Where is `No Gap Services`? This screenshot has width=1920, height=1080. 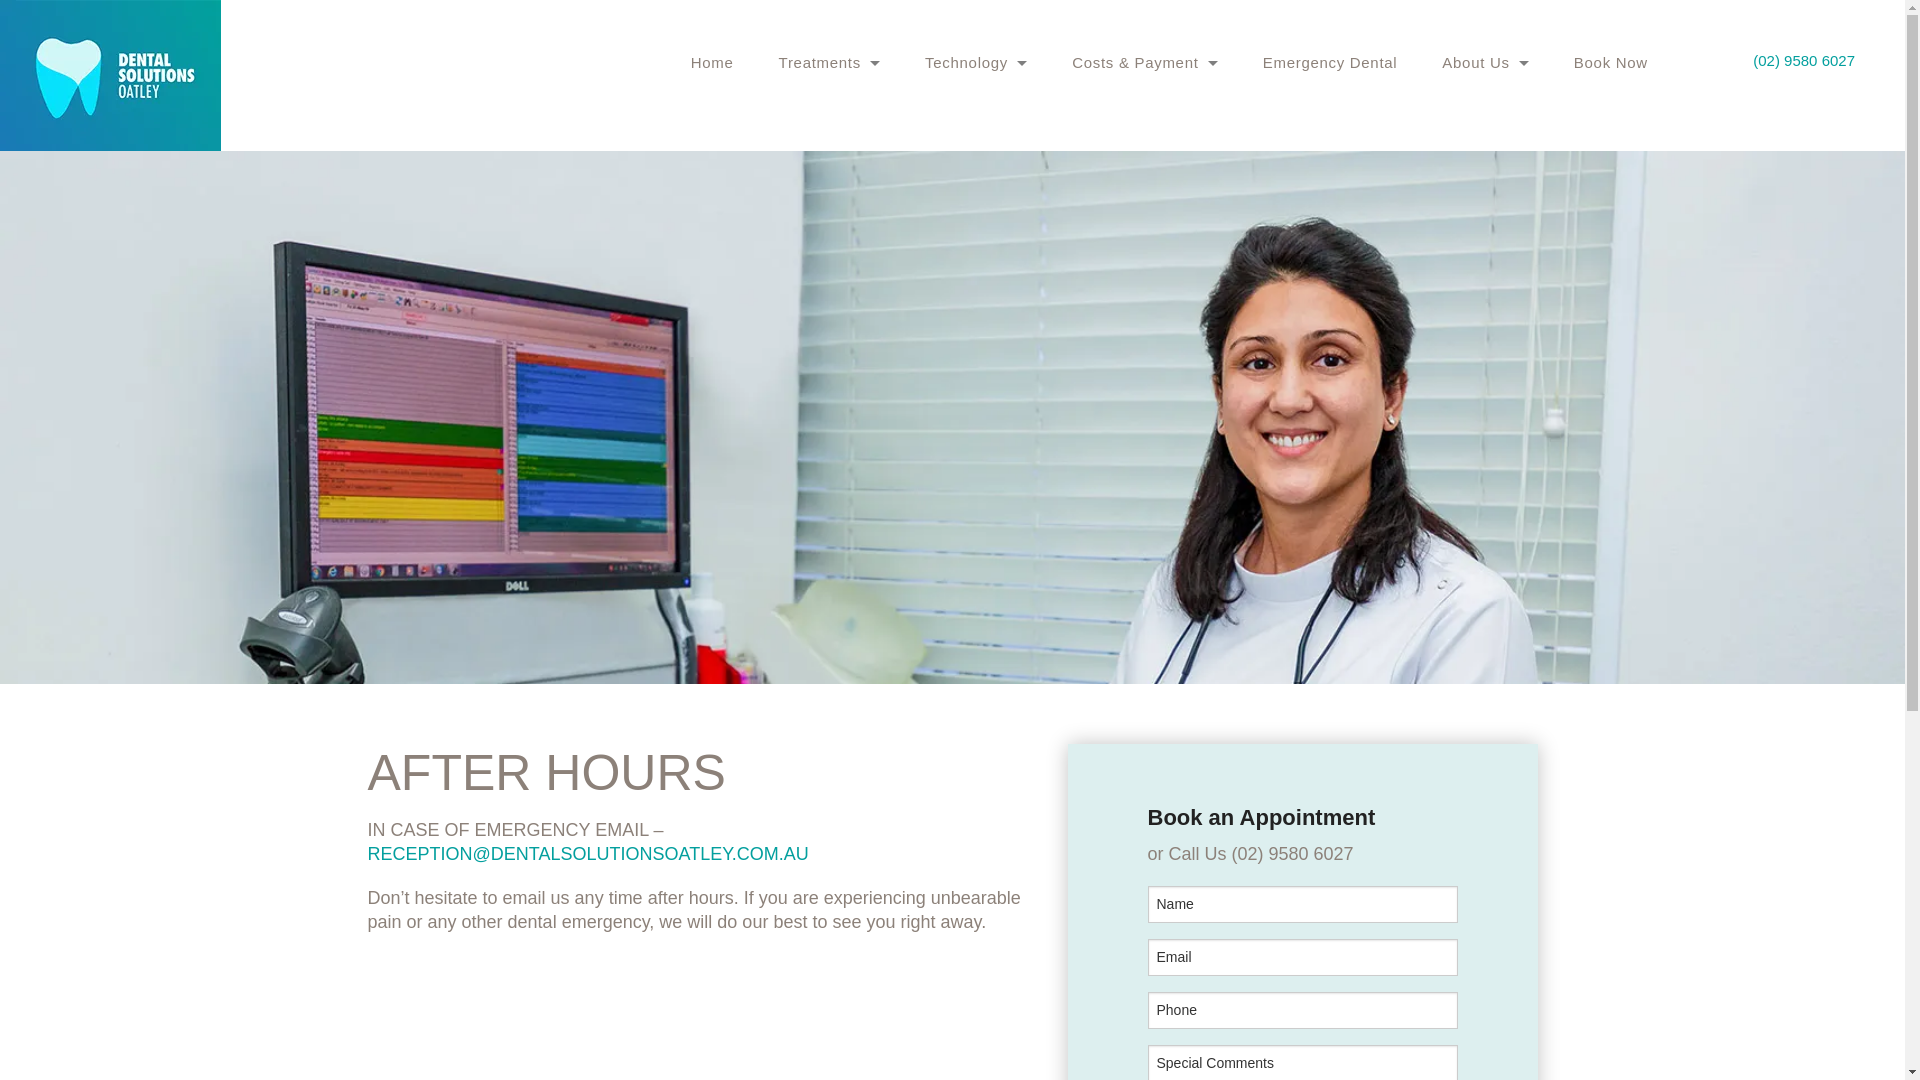
No Gap Services is located at coordinates (1145, 158).